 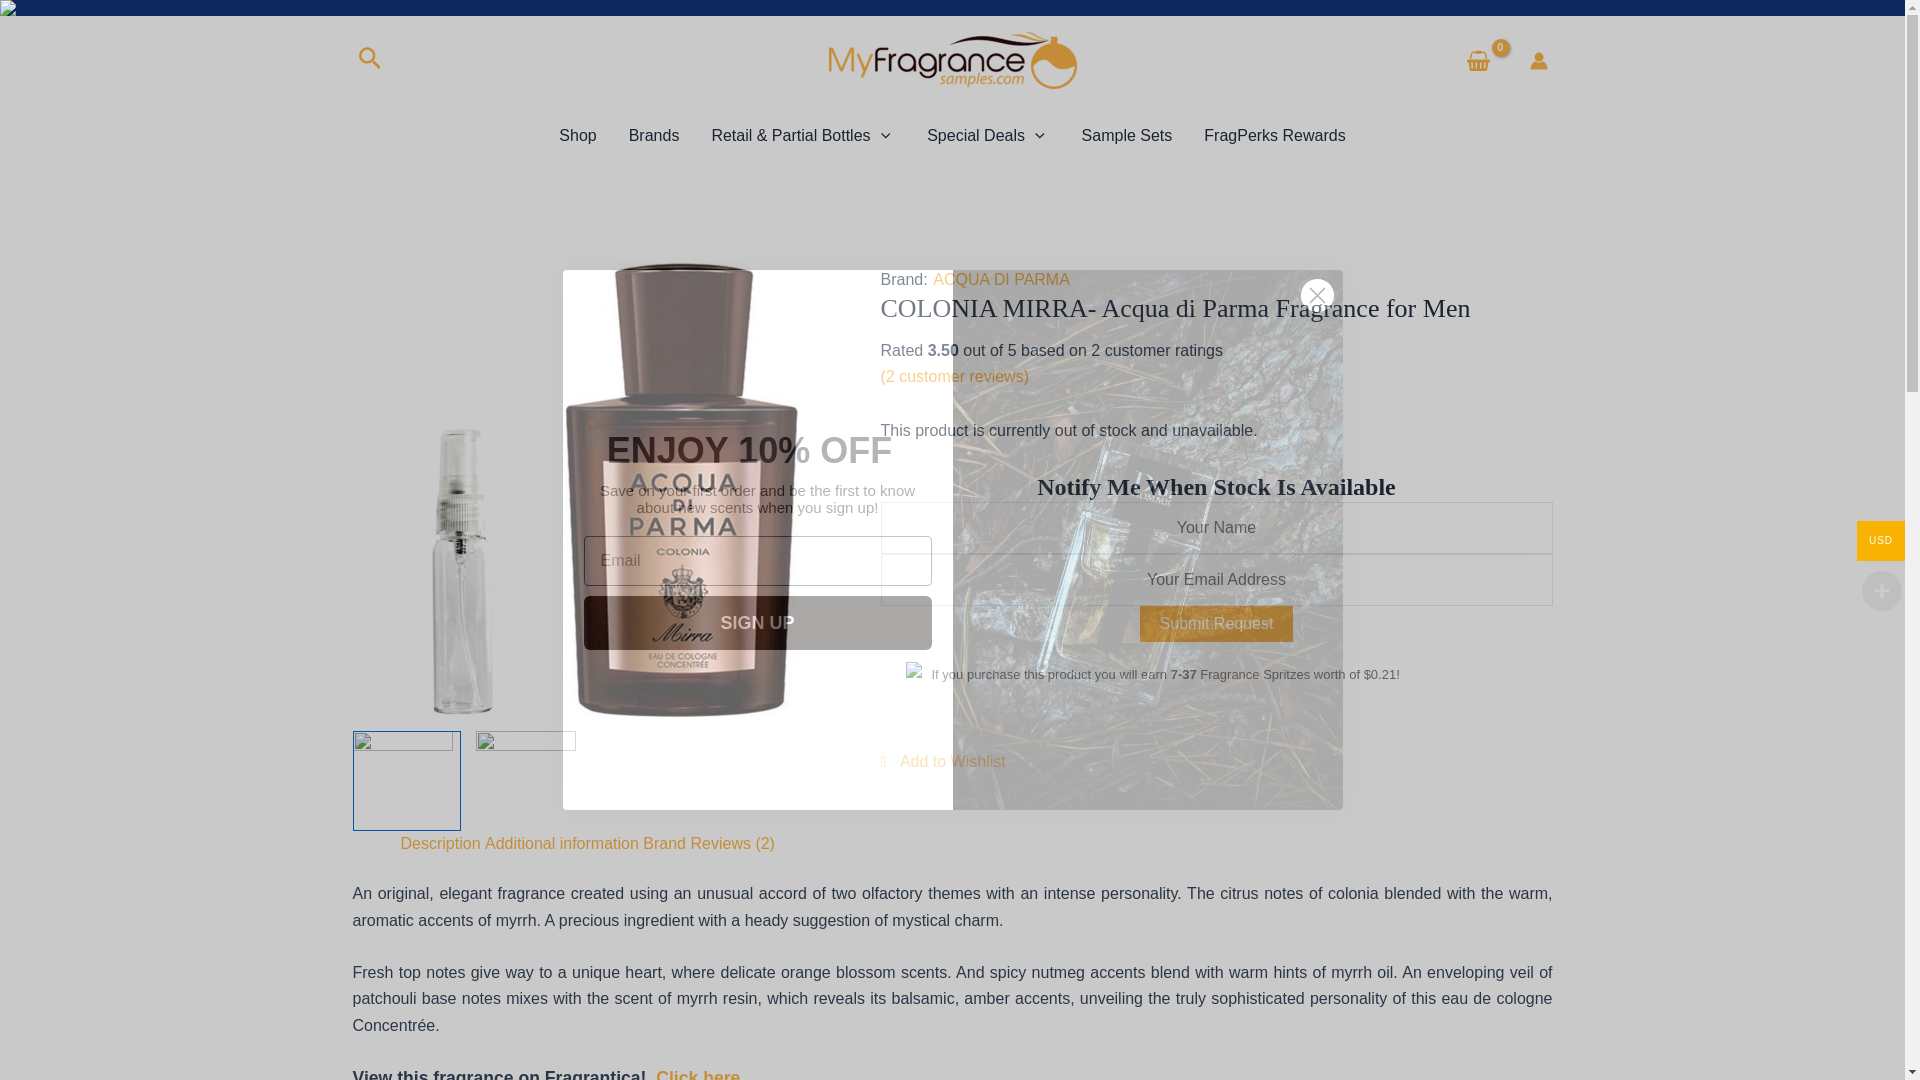 What do you see at coordinates (591, 490) in the screenshot?
I see `MixCollage-12-Apr-2024-10-05-PM-8058` at bounding box center [591, 490].